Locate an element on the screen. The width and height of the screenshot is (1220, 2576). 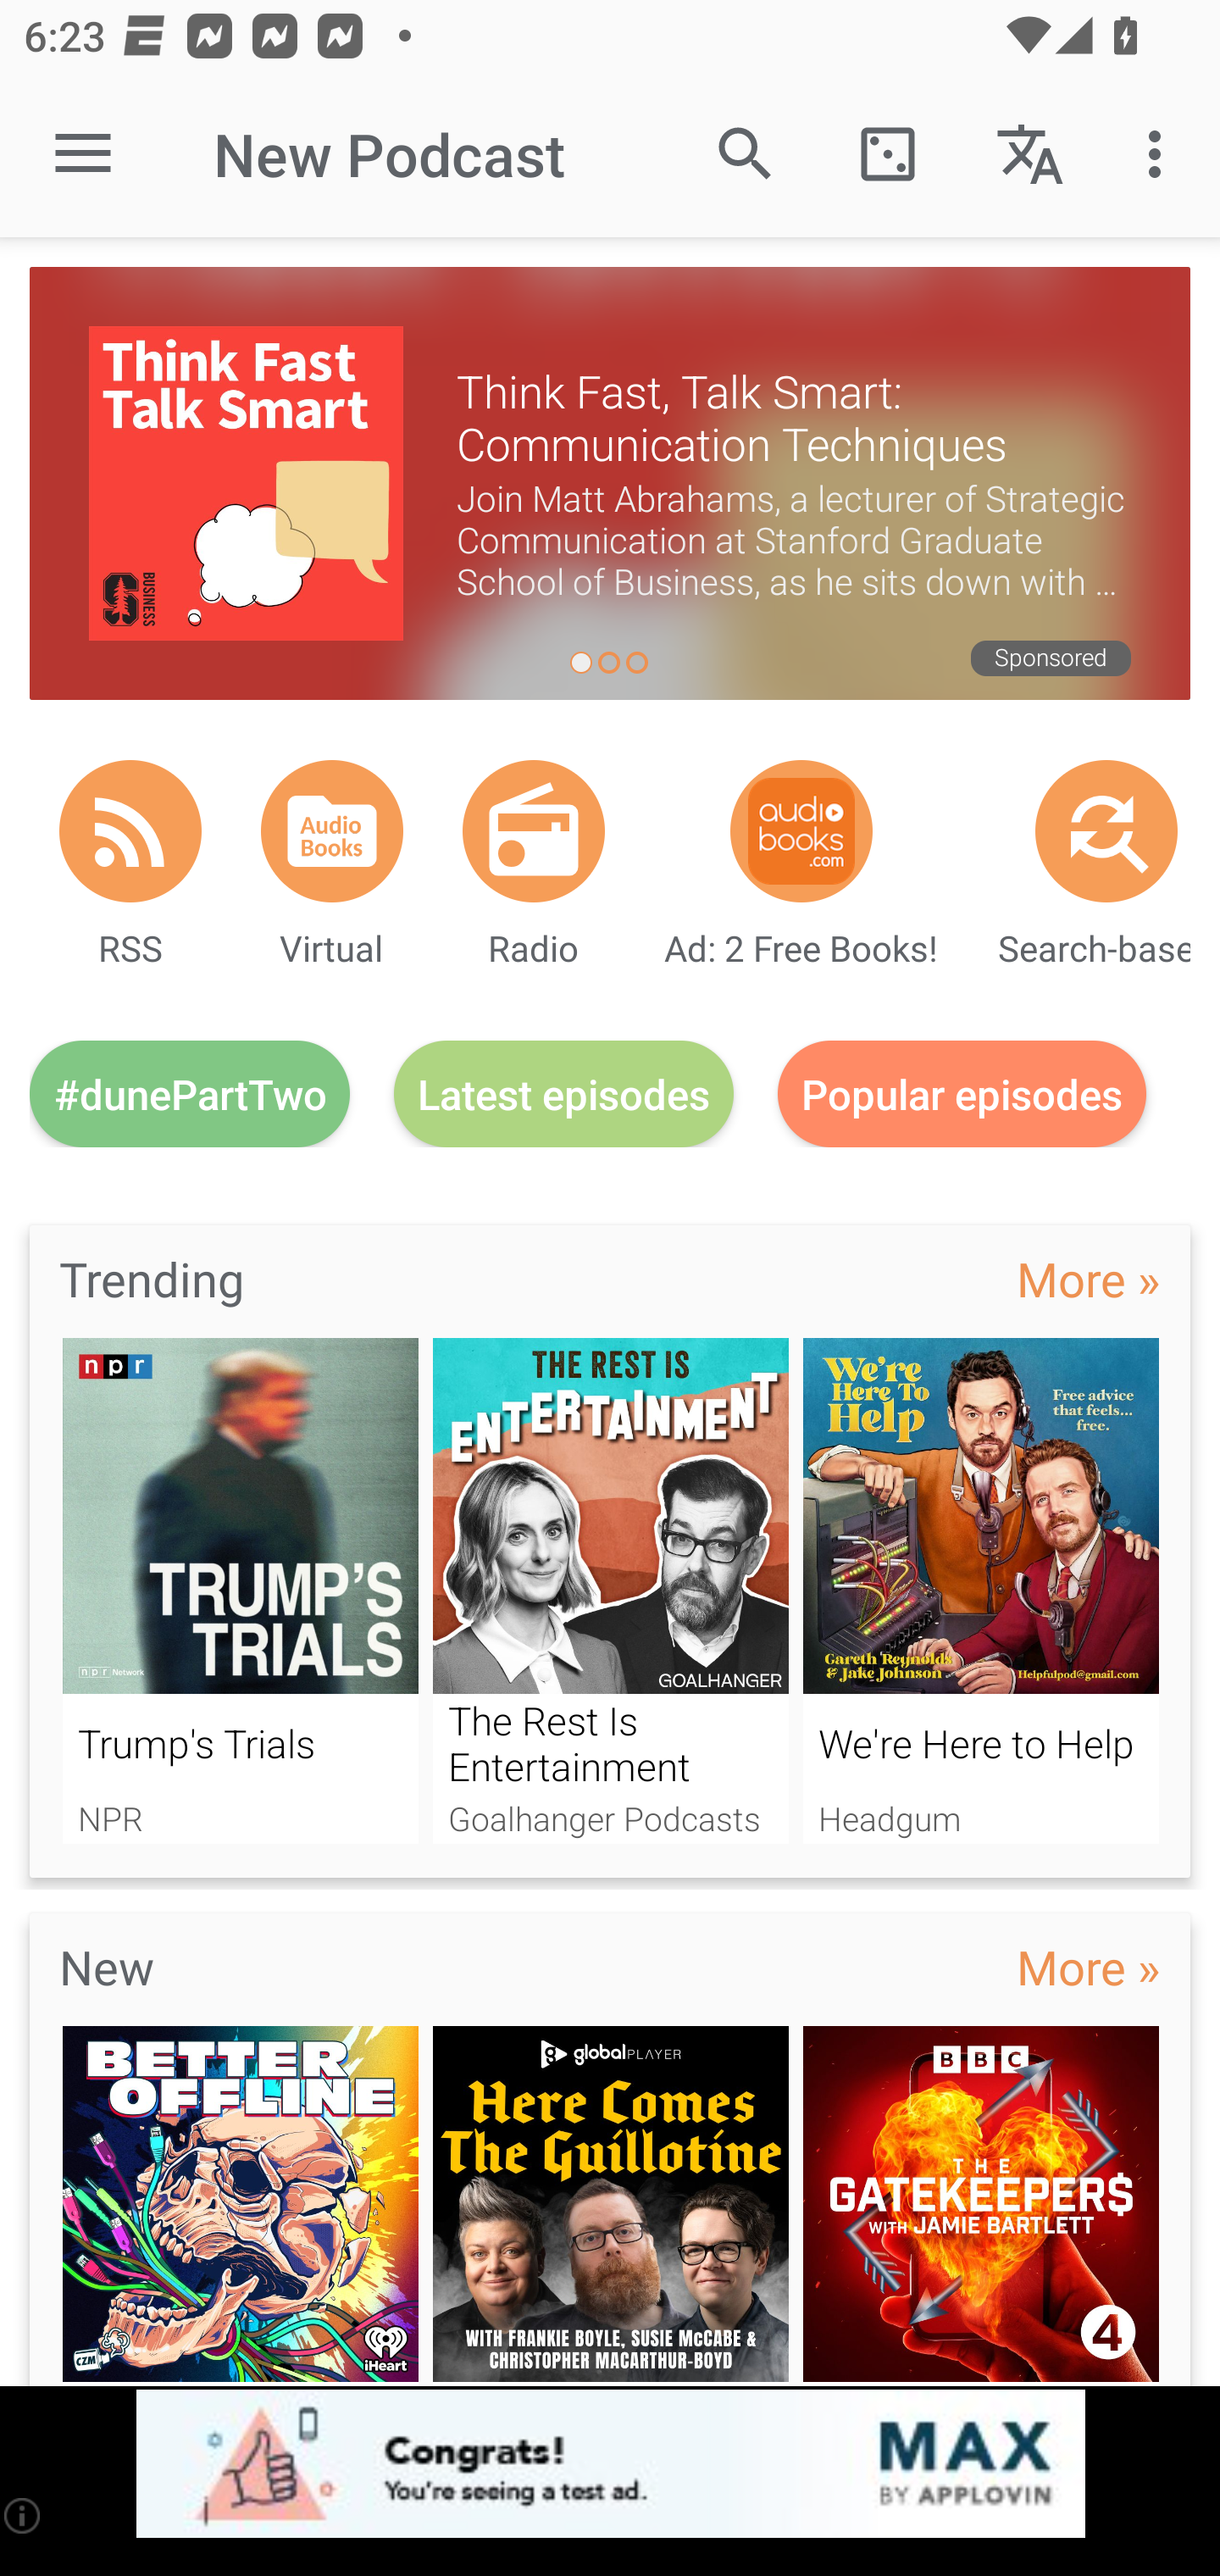
Open navigation sidebar is located at coordinates (83, 154).